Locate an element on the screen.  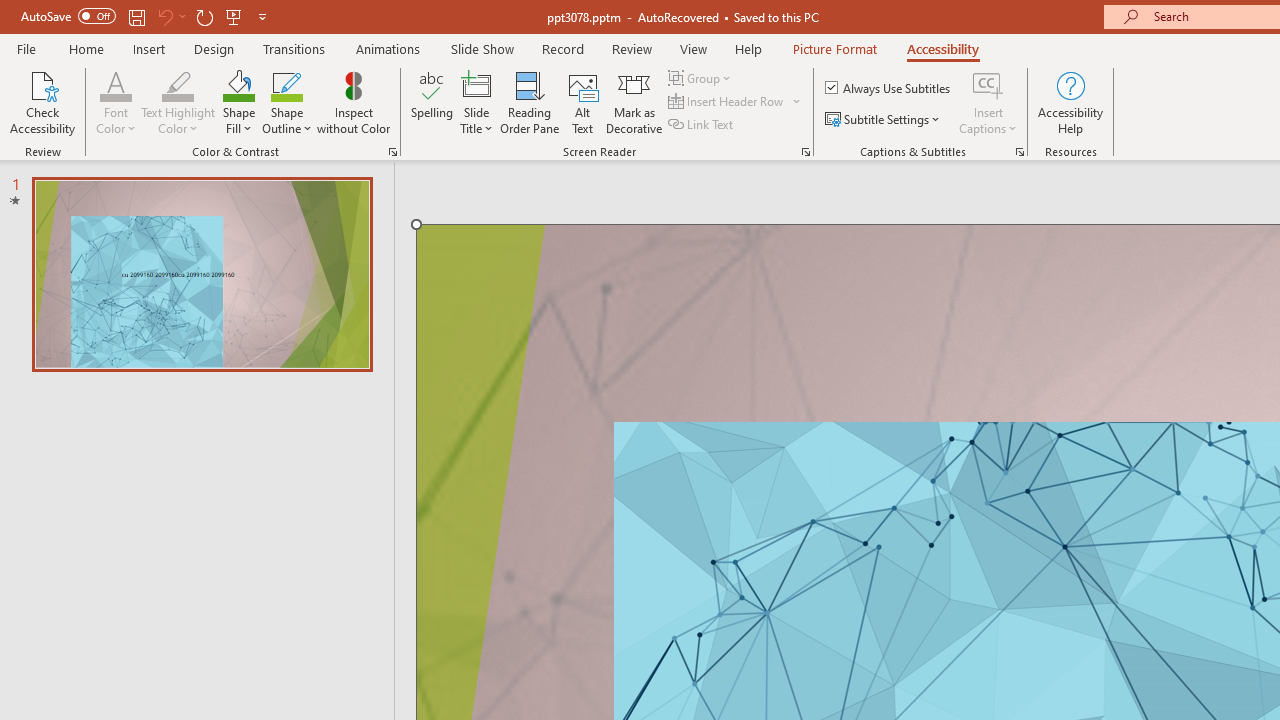
Color & Contrast is located at coordinates (392, 152).